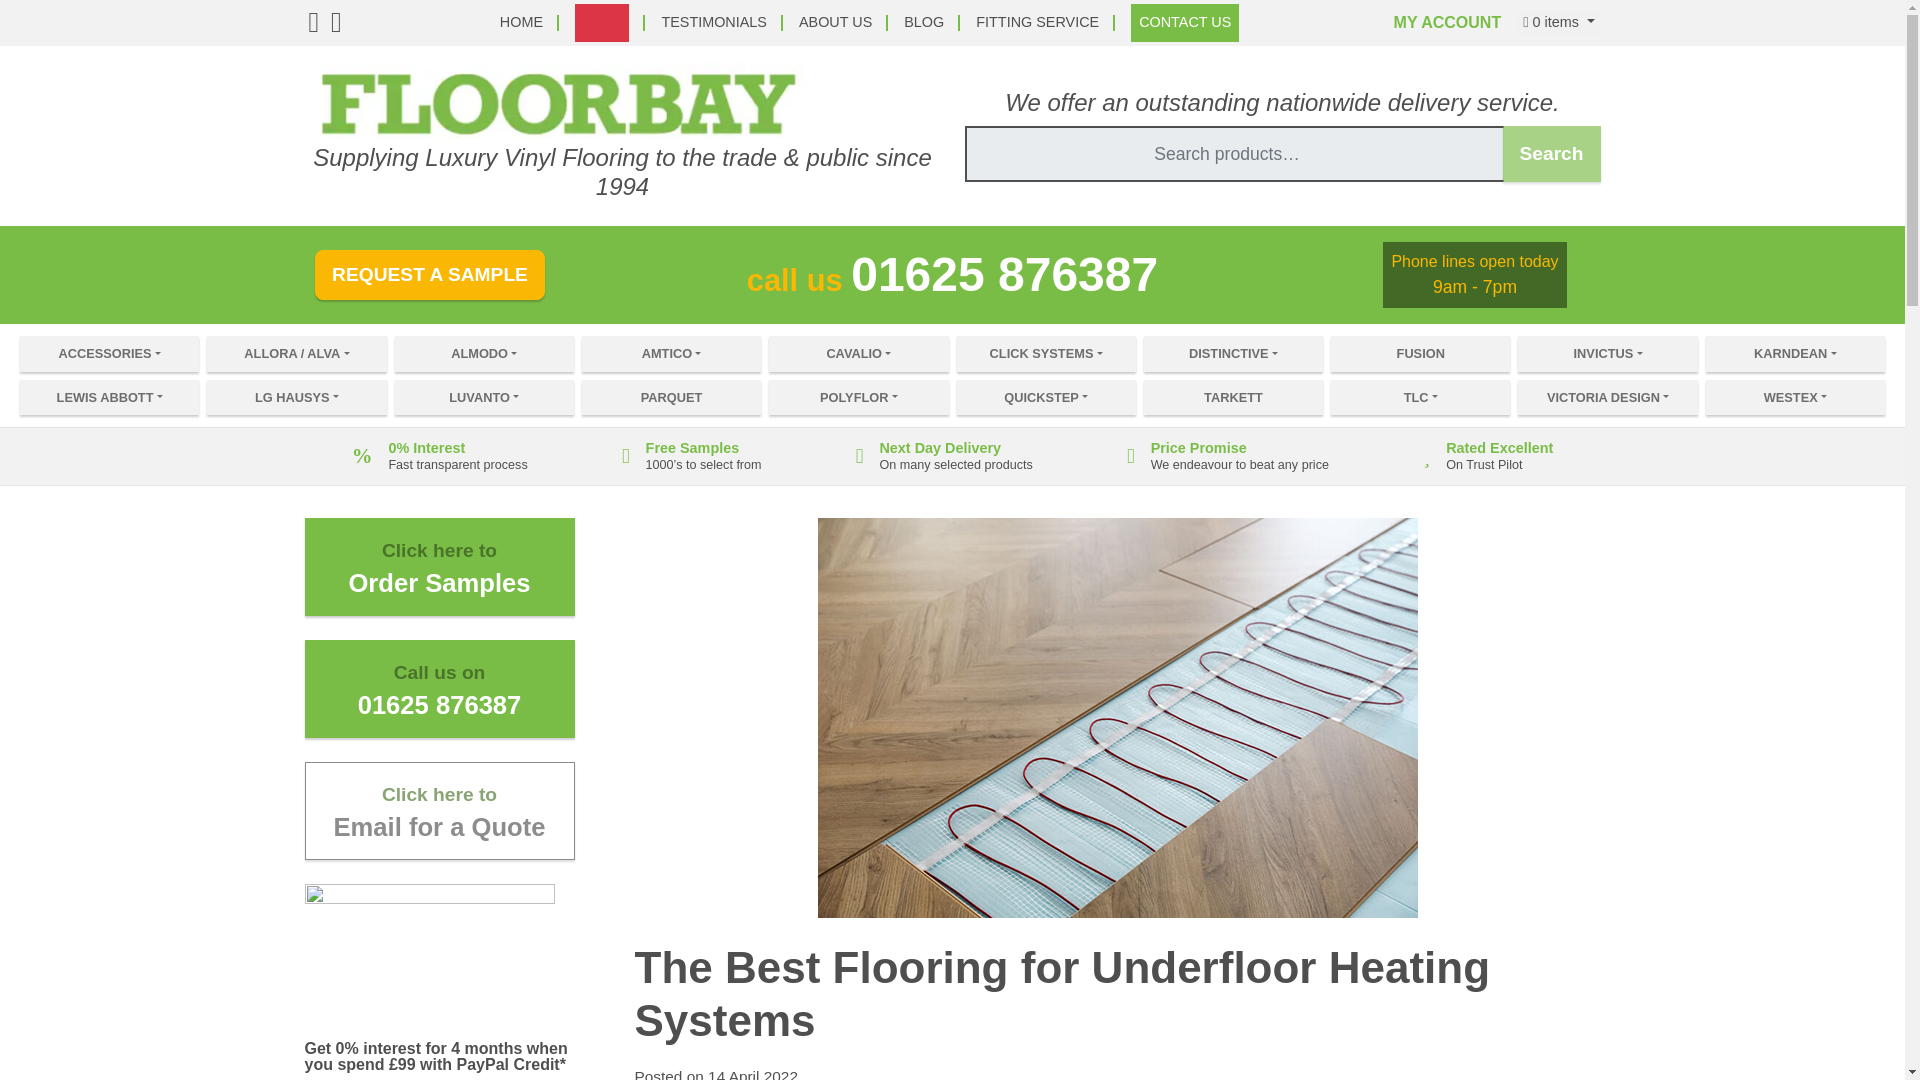 The height and width of the screenshot is (1080, 1920). Describe the element at coordinates (834, 23) in the screenshot. I see `ABOUT US` at that location.